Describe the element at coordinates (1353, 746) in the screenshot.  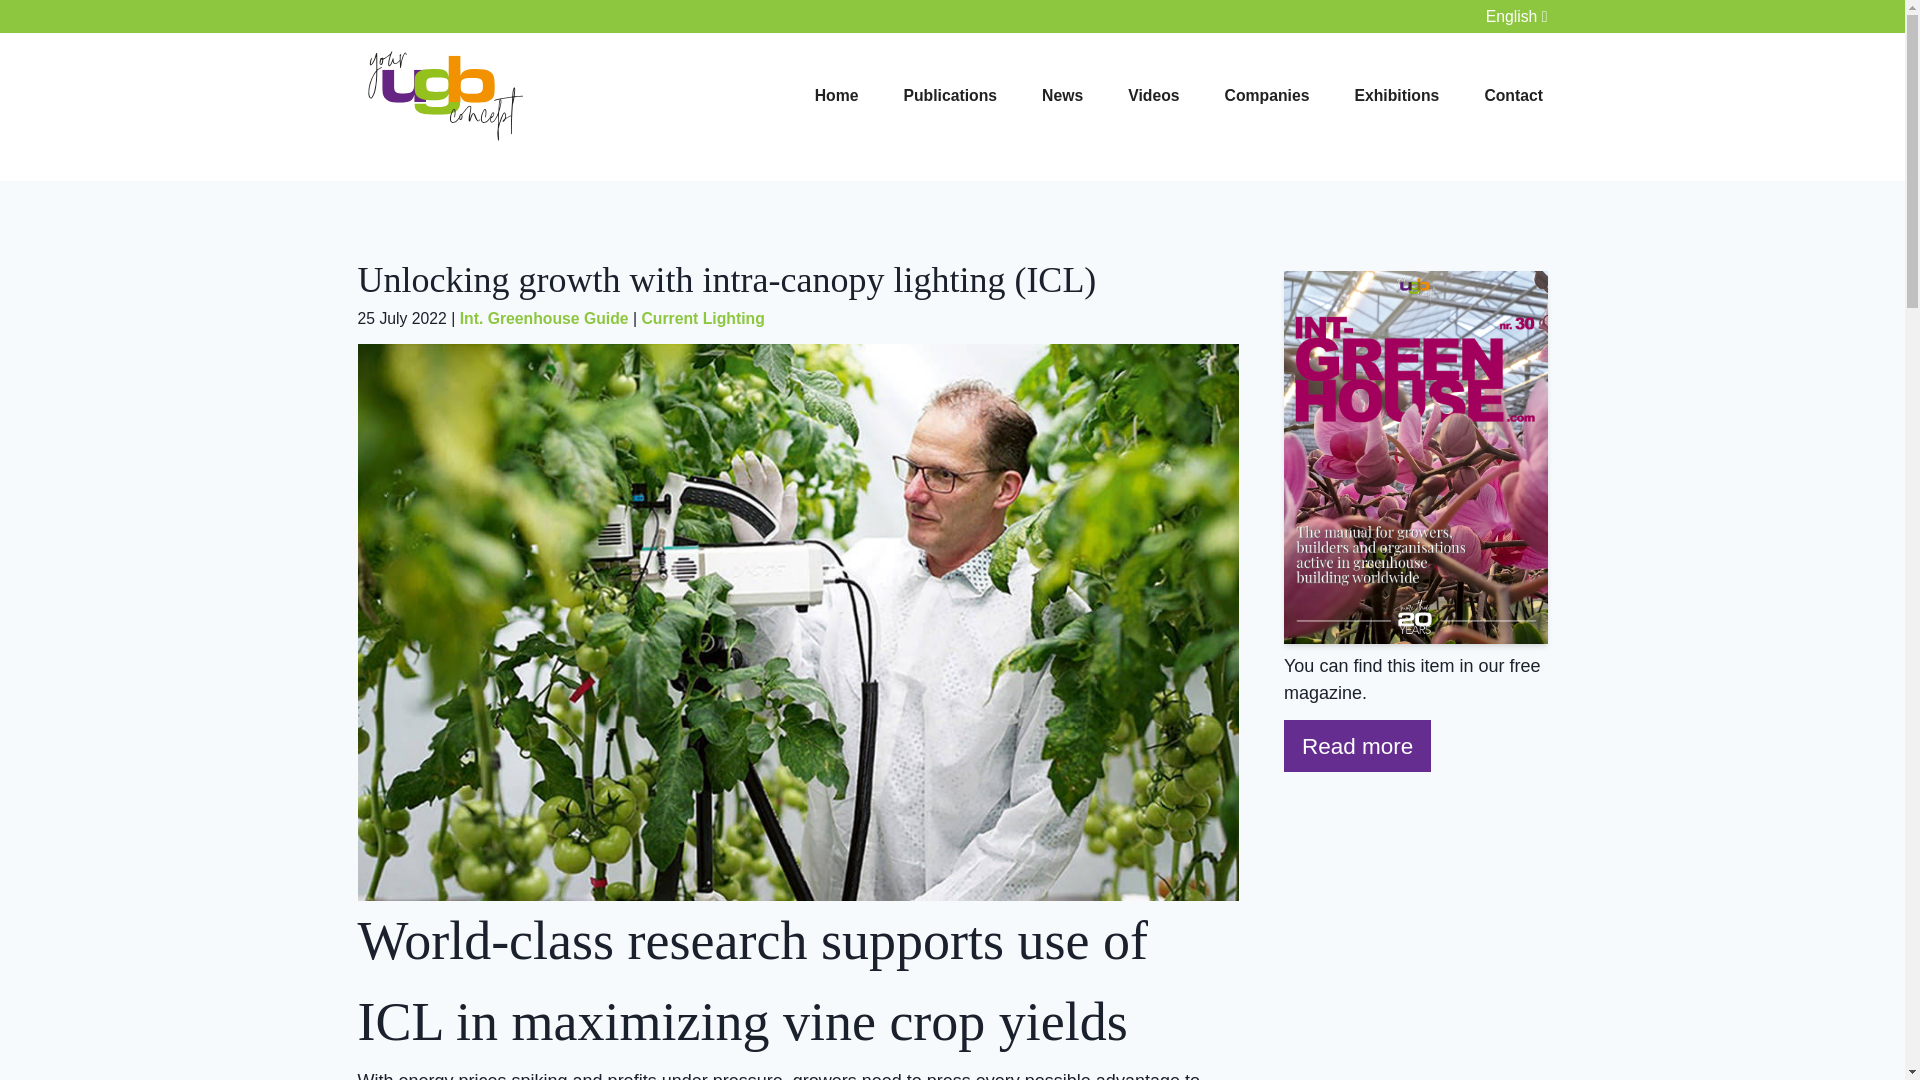
I see `Read more` at that location.